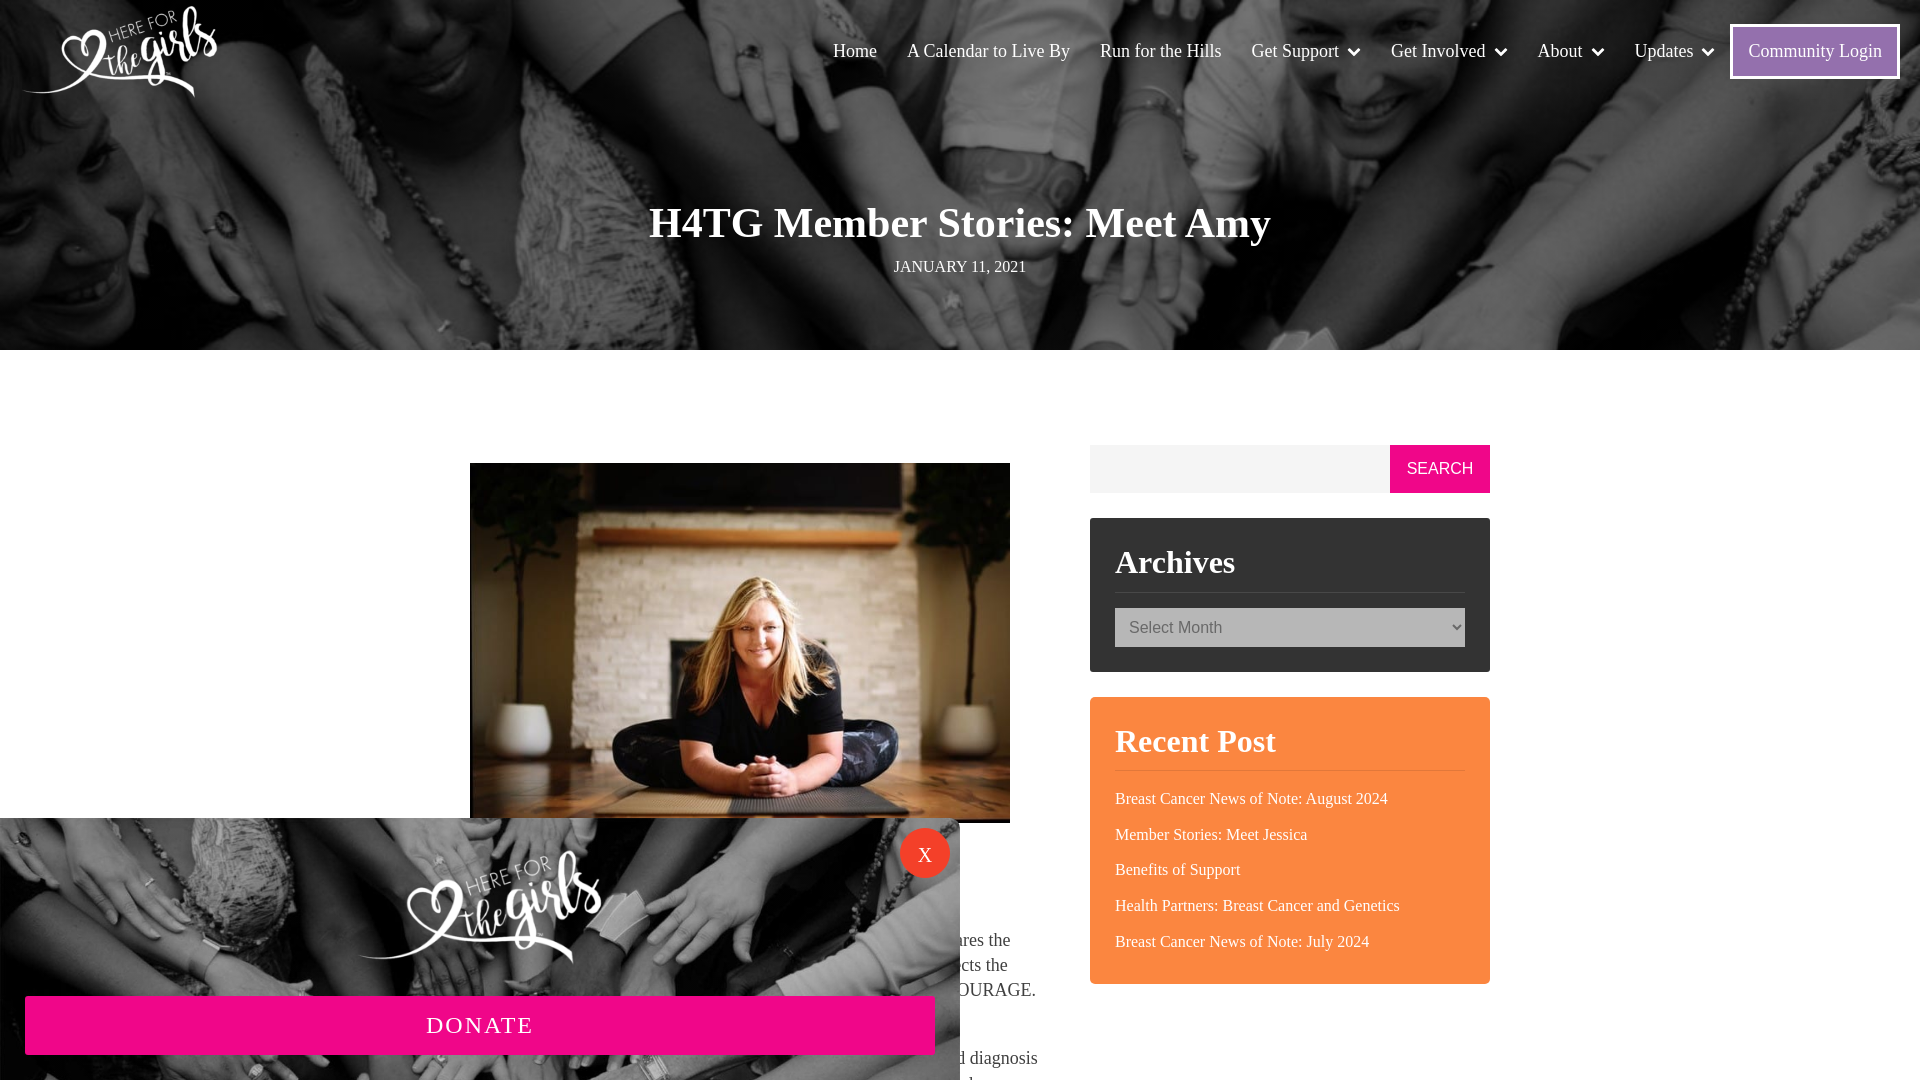 Image resolution: width=1920 pixels, height=1080 pixels. What do you see at coordinates (1570, 51) in the screenshot?
I see `About` at bounding box center [1570, 51].